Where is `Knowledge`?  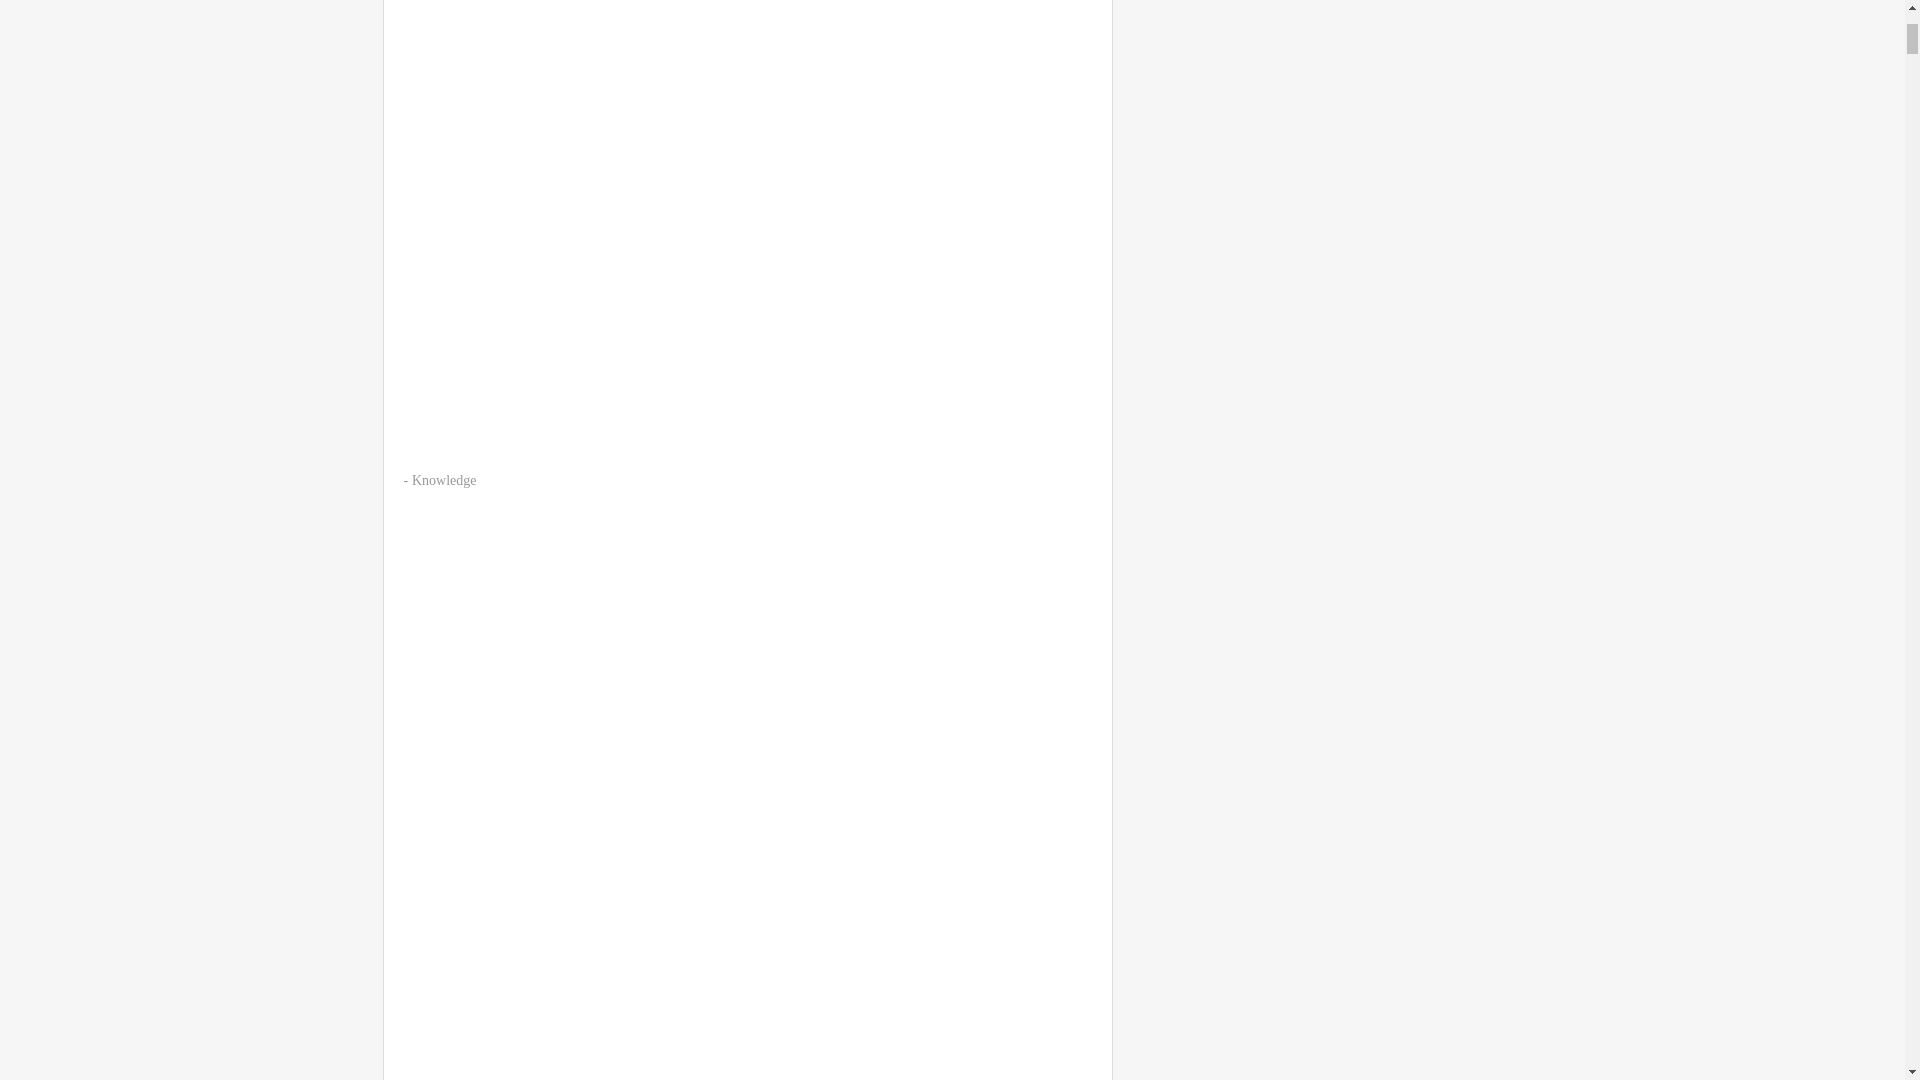
Knowledge is located at coordinates (444, 480).